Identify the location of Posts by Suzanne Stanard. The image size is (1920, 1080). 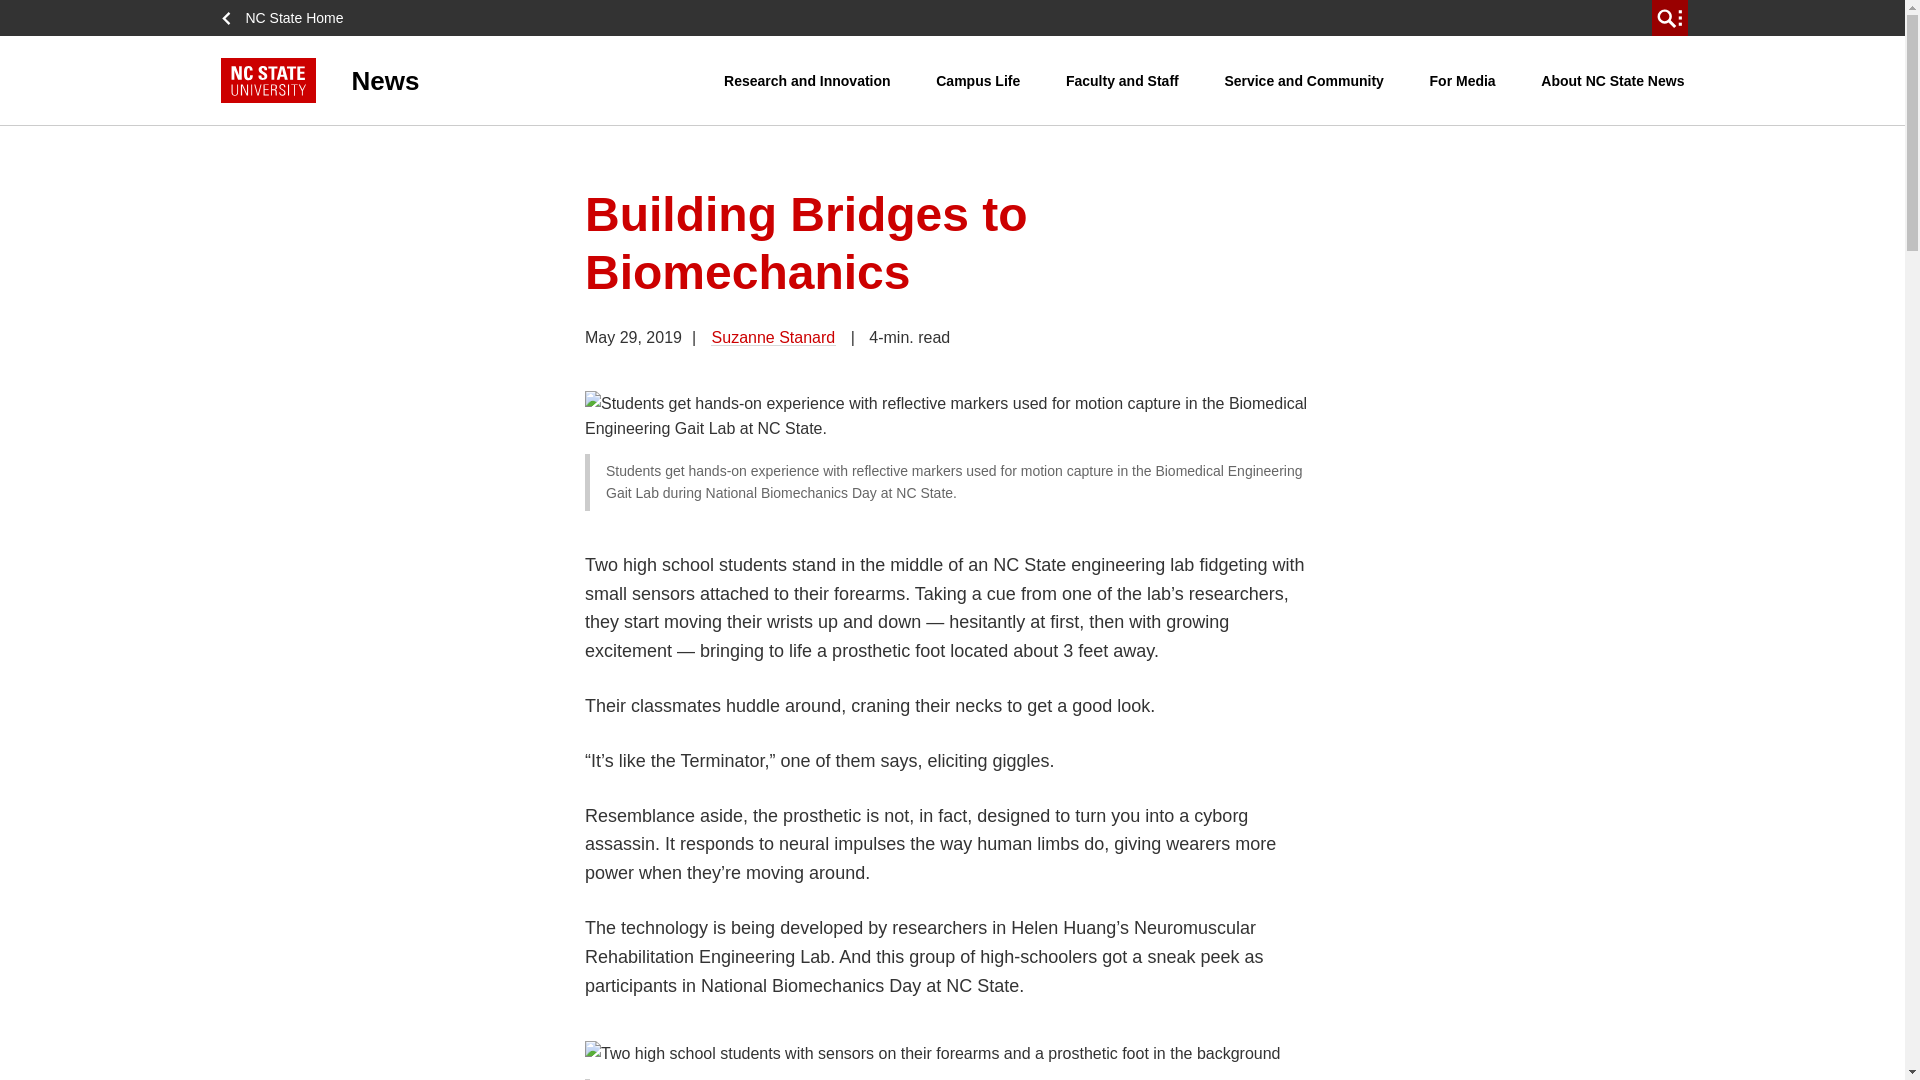
(774, 337).